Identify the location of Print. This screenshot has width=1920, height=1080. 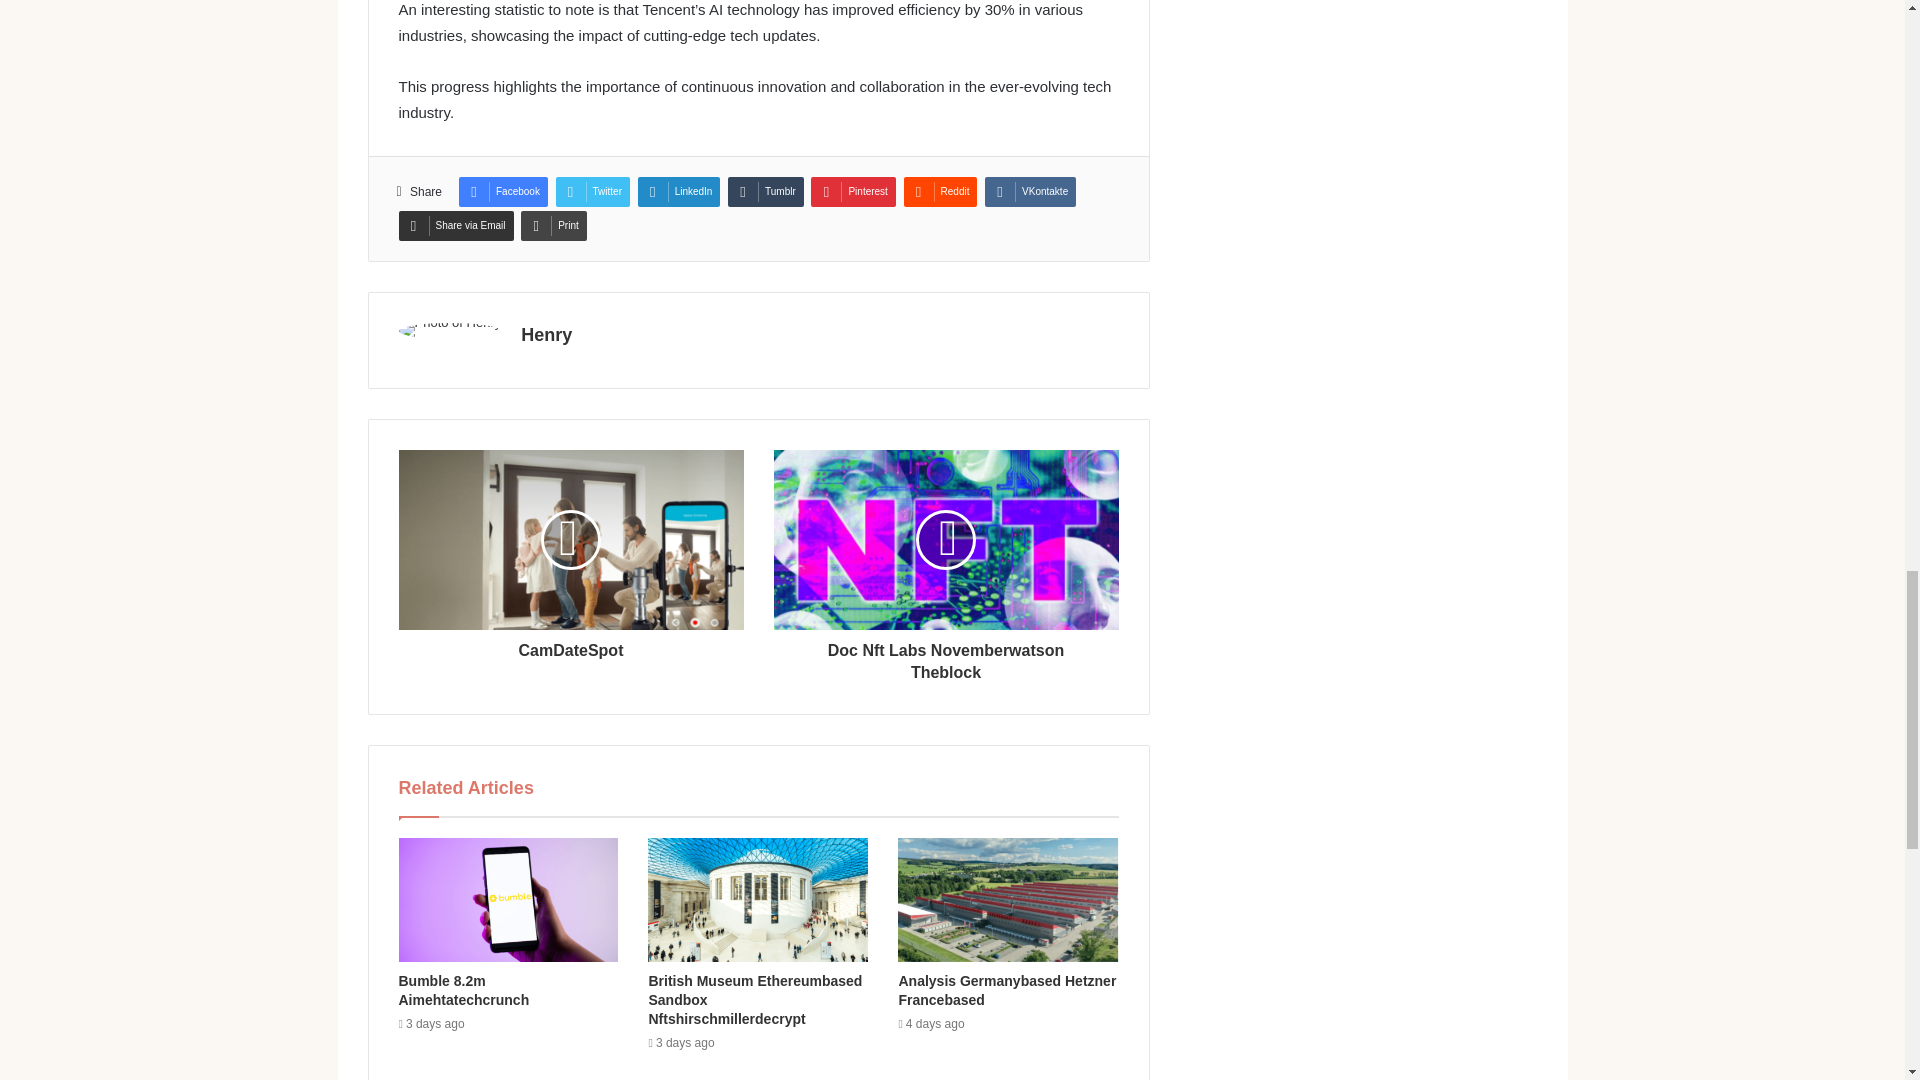
(554, 225).